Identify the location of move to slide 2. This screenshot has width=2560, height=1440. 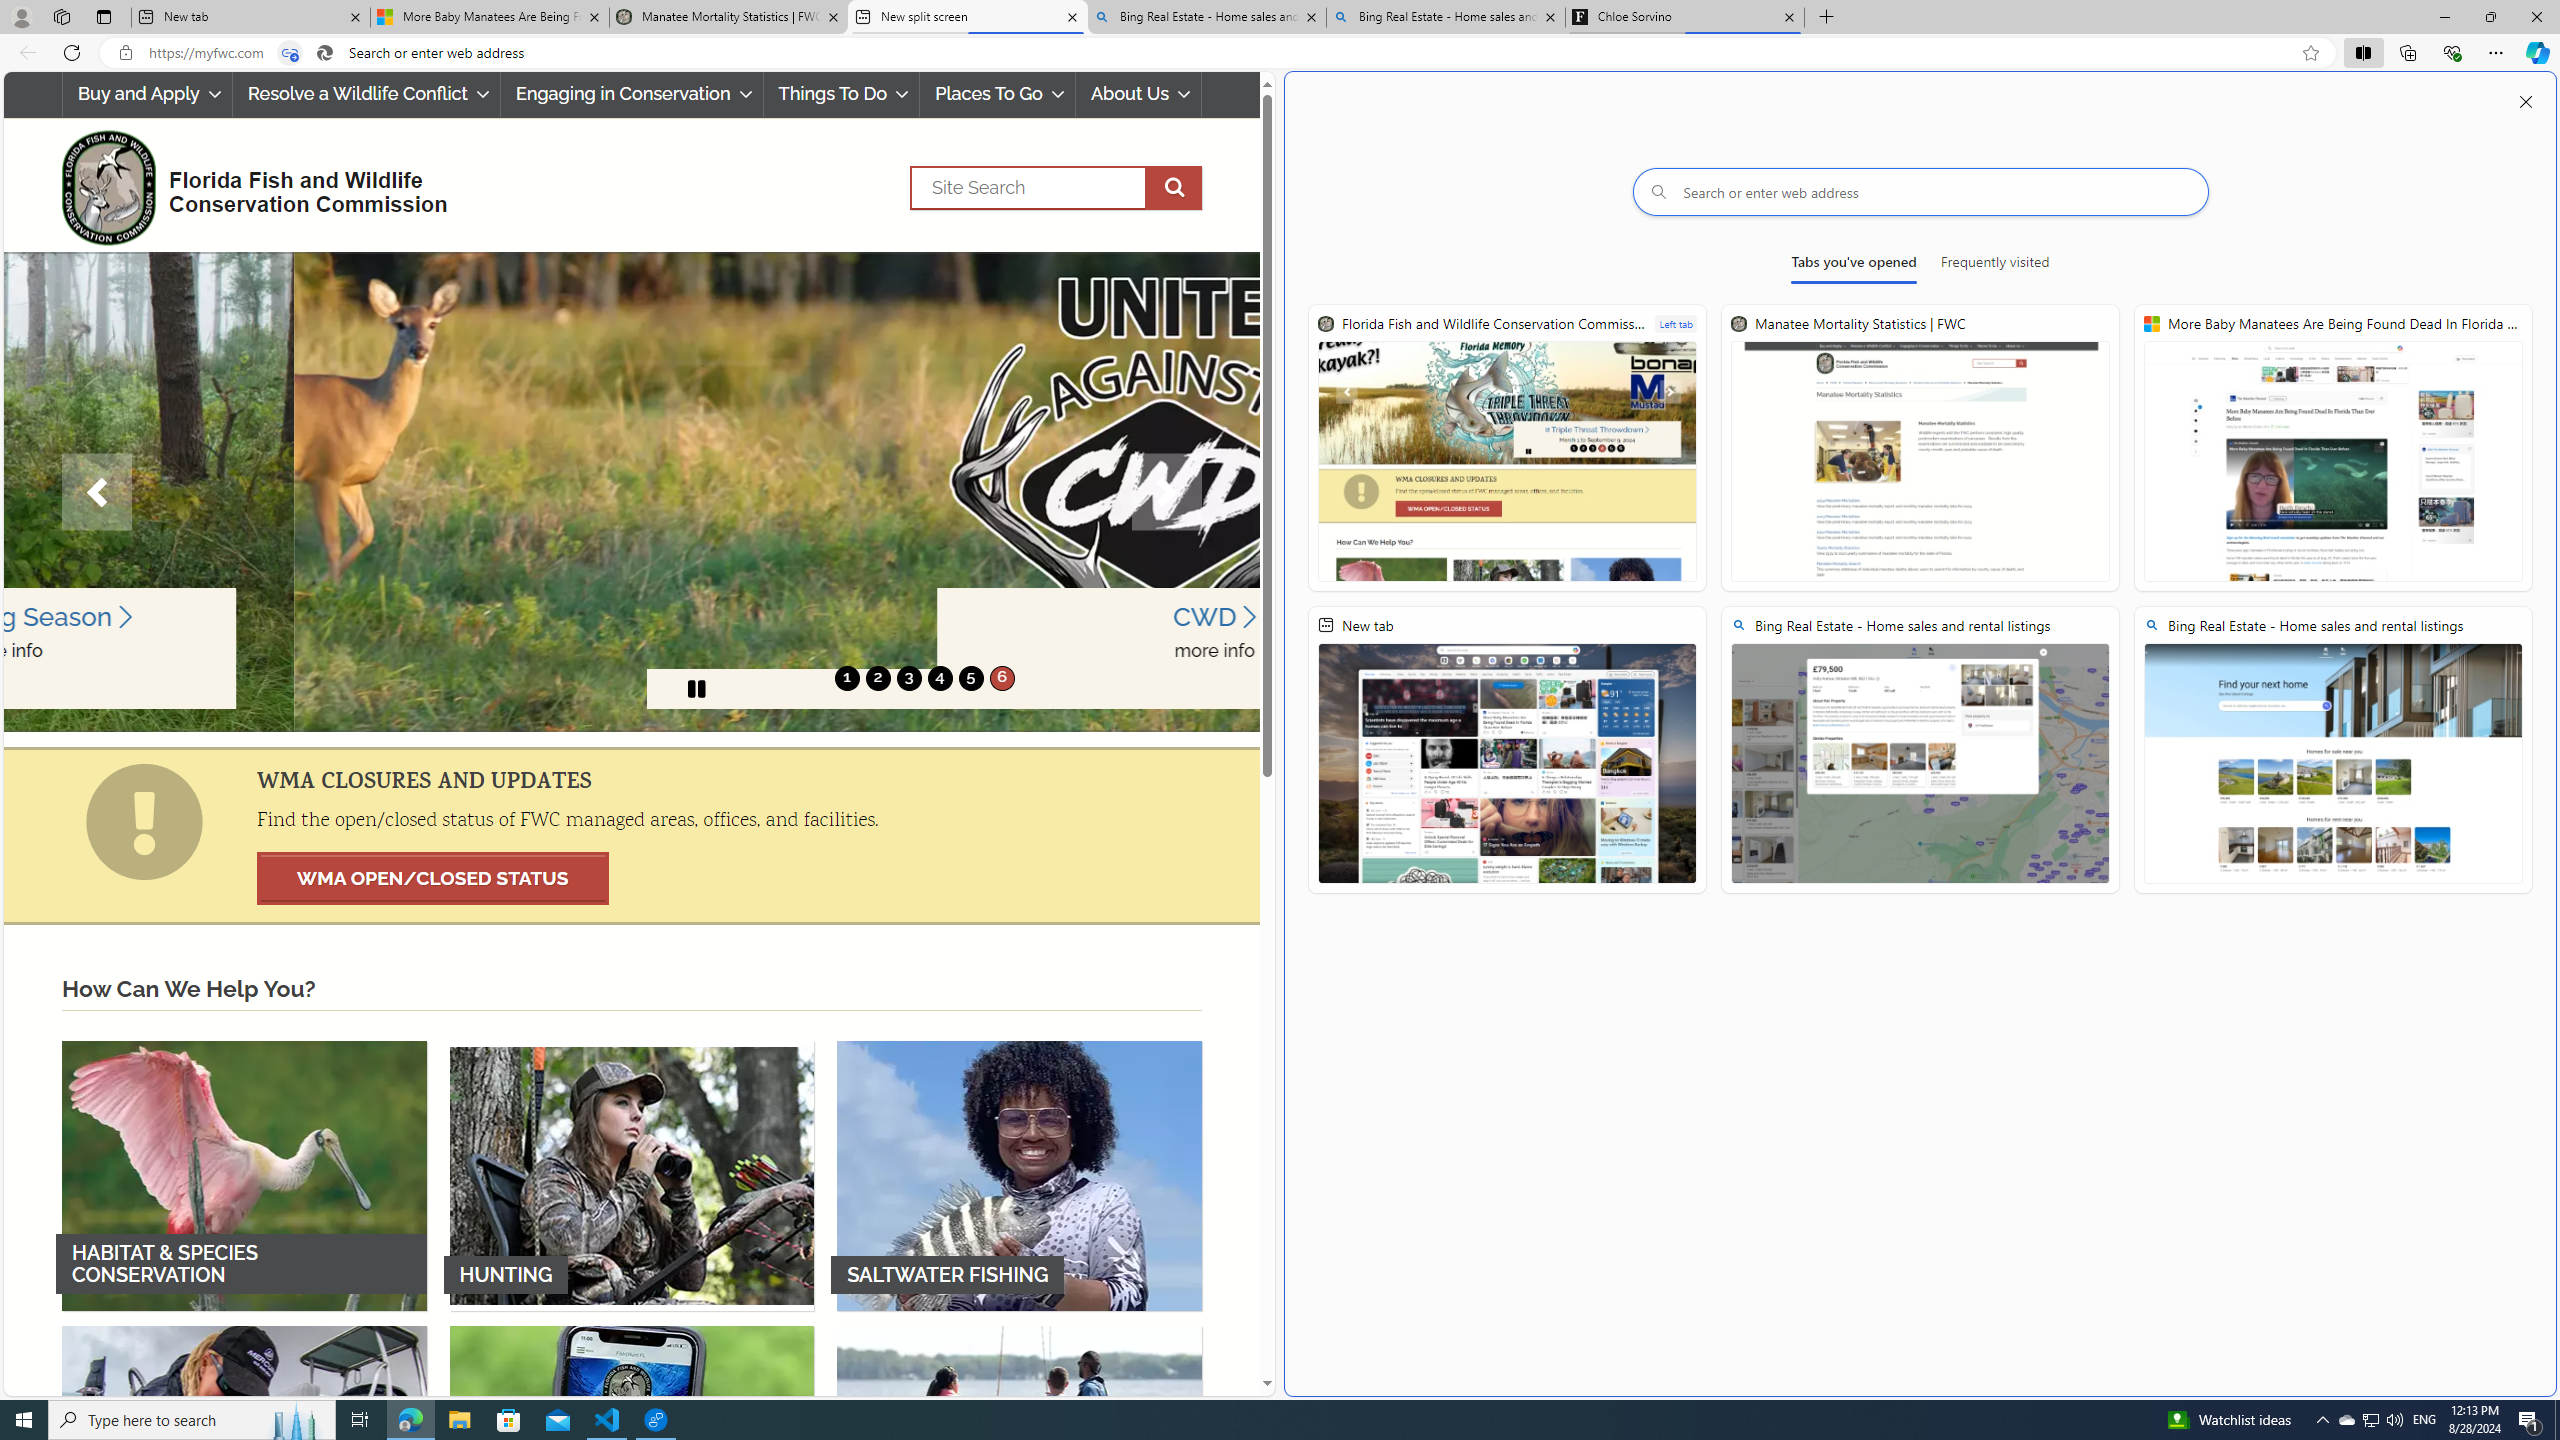
(878, 678).